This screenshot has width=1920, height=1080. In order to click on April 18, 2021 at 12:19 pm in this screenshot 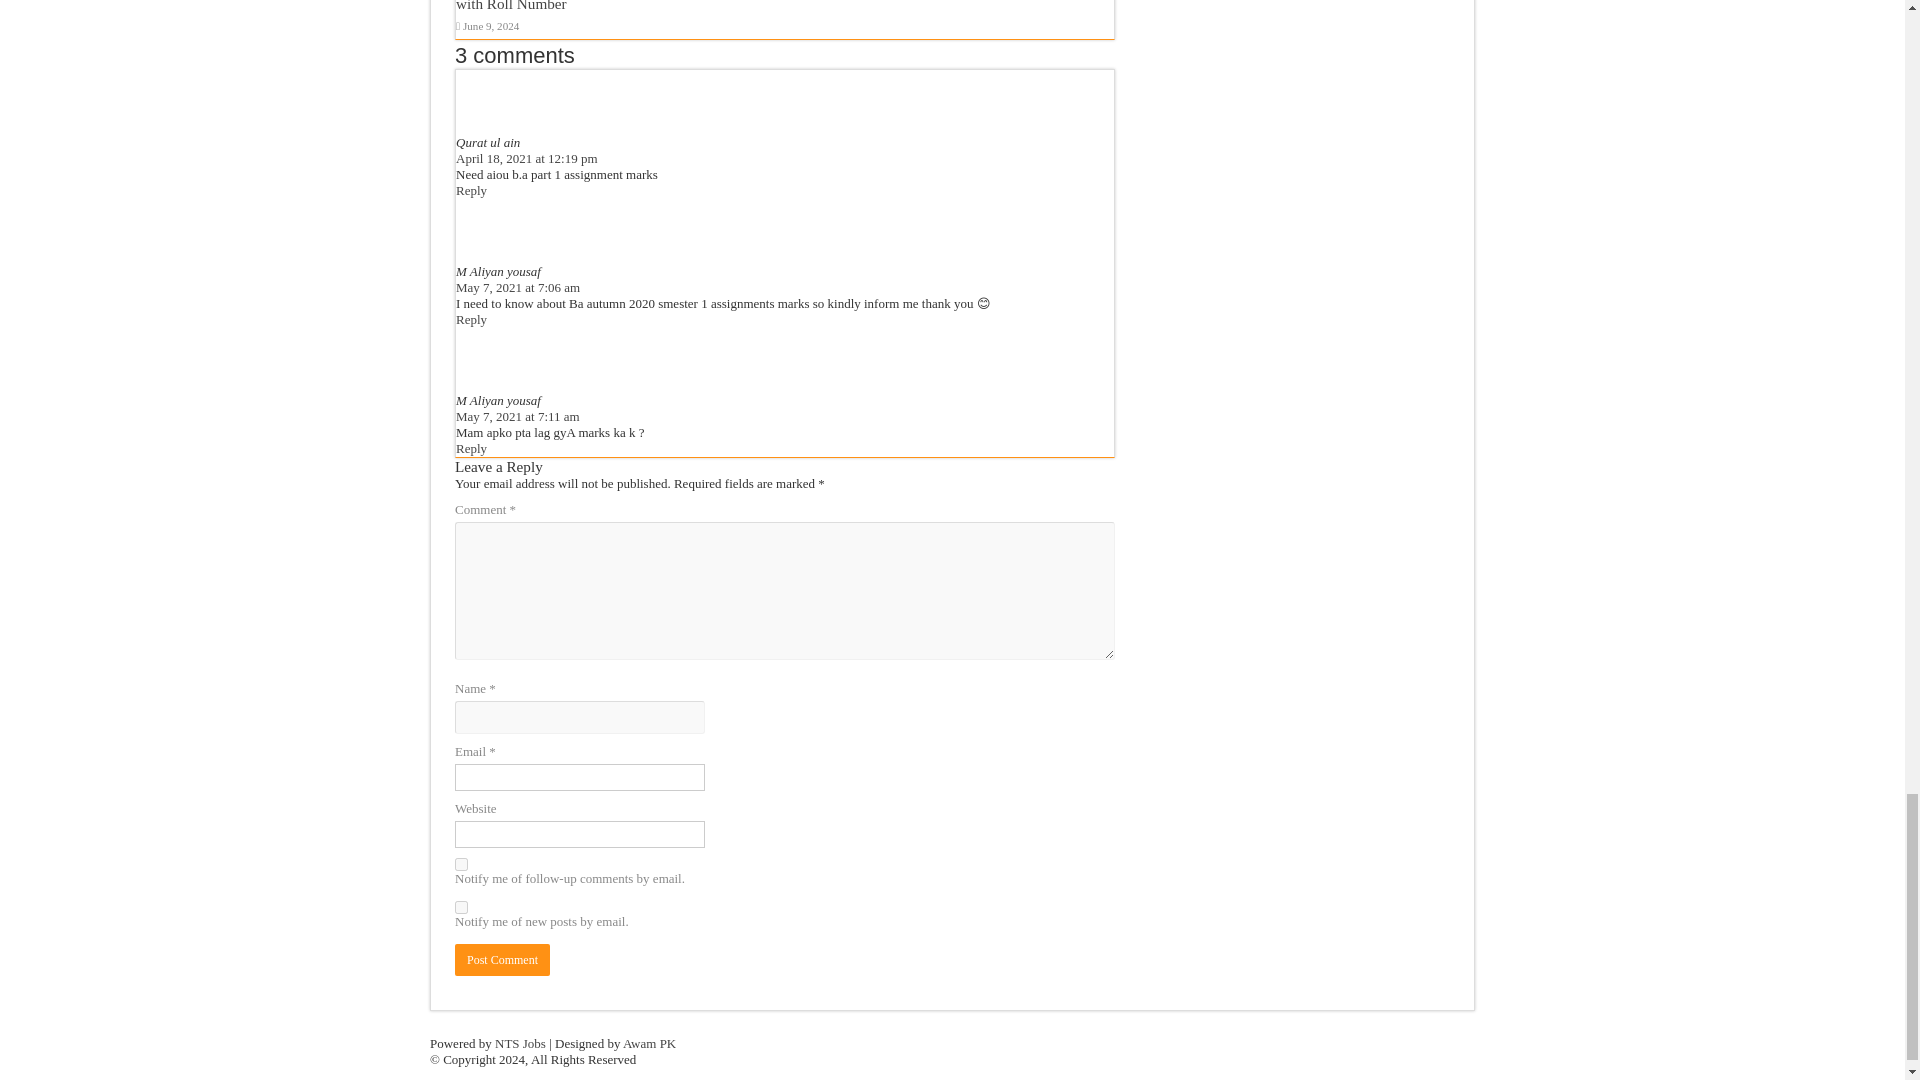, I will do `click(526, 158)`.